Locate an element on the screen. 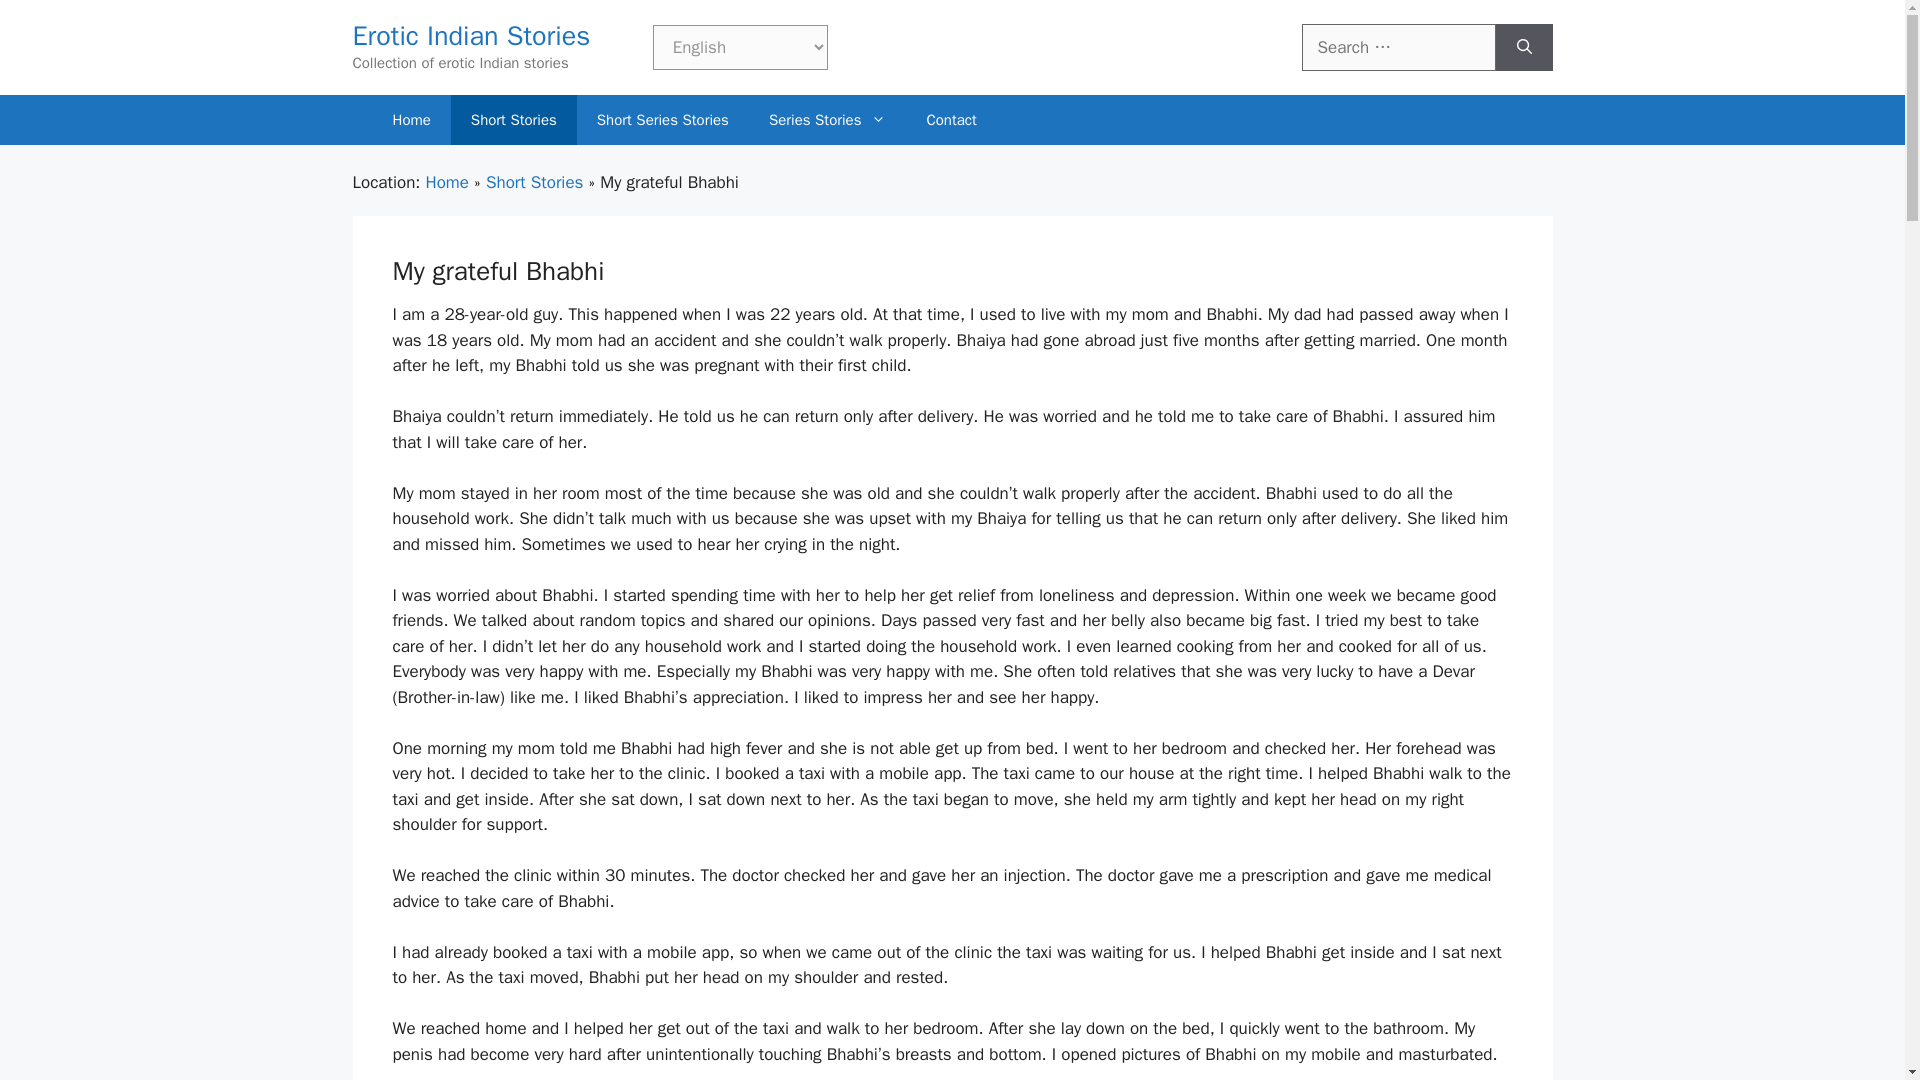 This screenshot has height=1080, width=1920. Short Series Stories is located at coordinates (662, 120).